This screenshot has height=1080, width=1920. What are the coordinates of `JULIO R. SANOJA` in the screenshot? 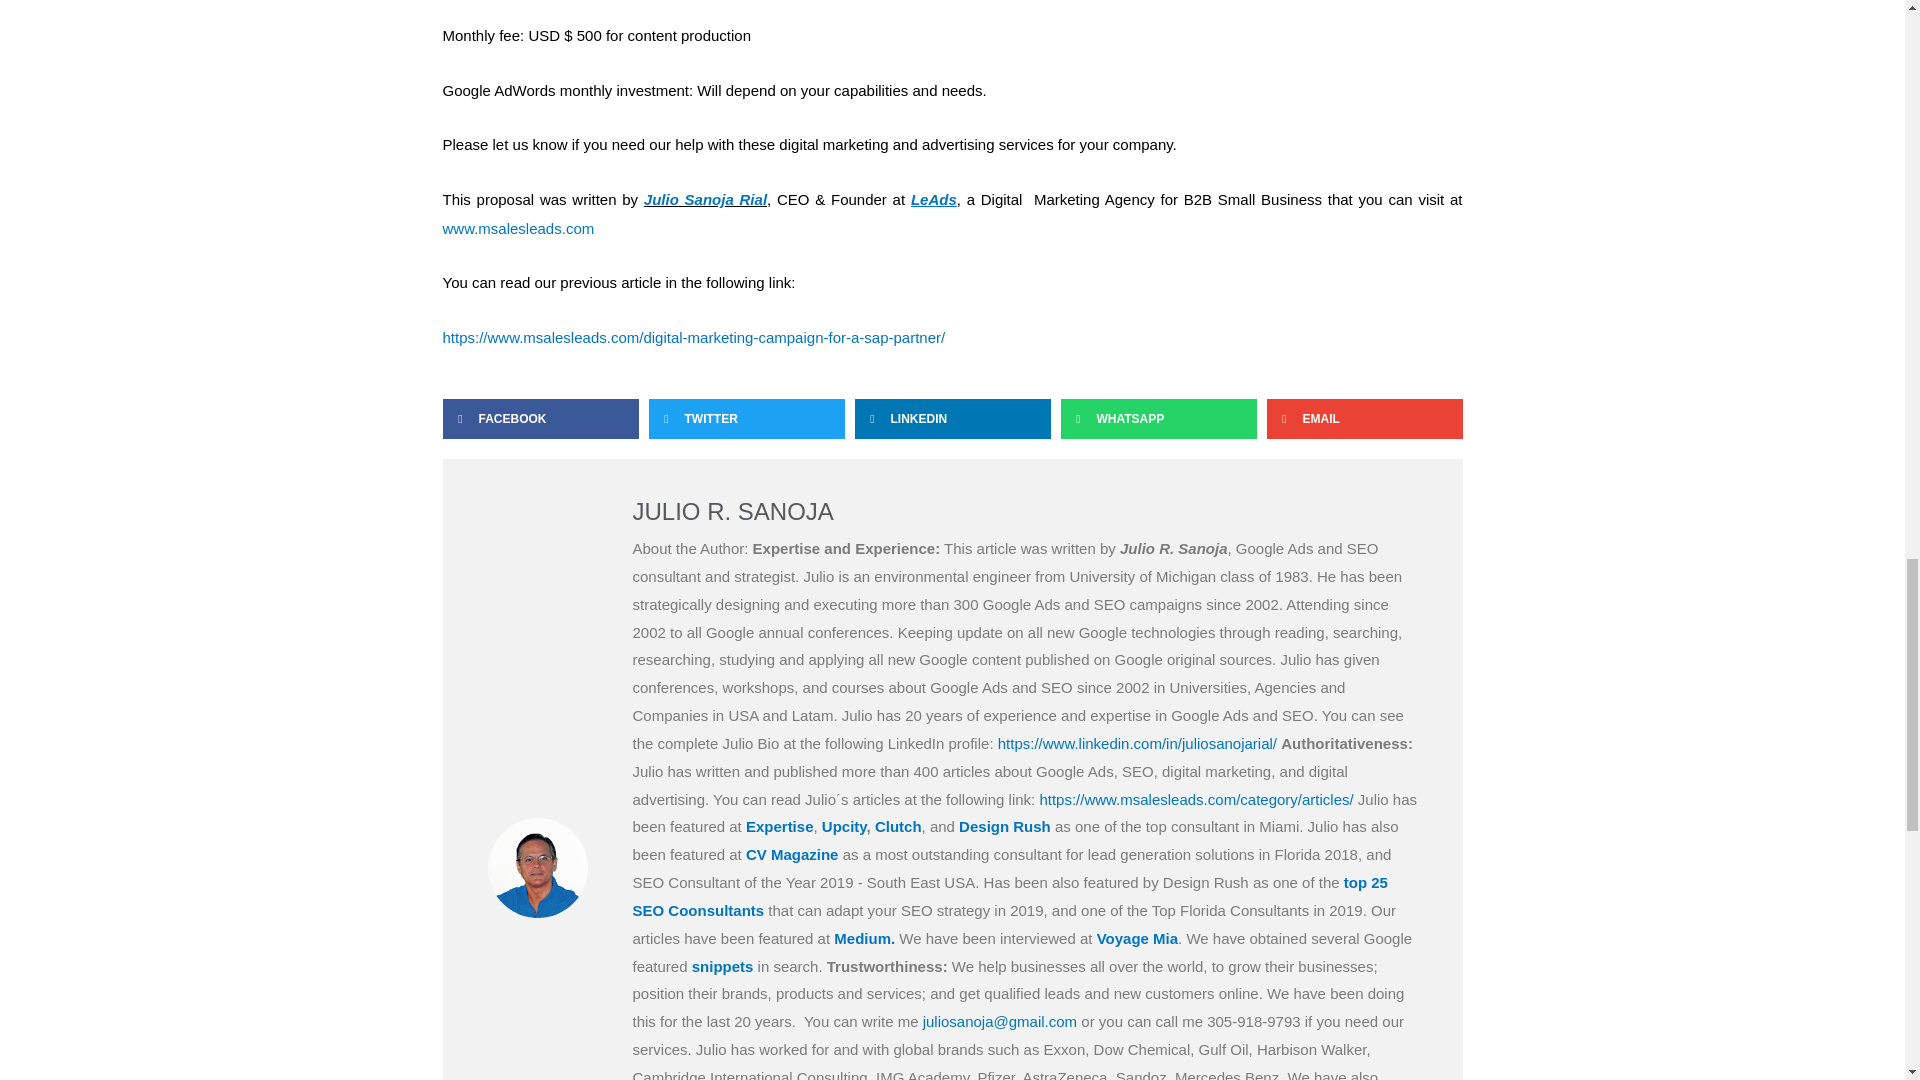 It's located at (1024, 512).